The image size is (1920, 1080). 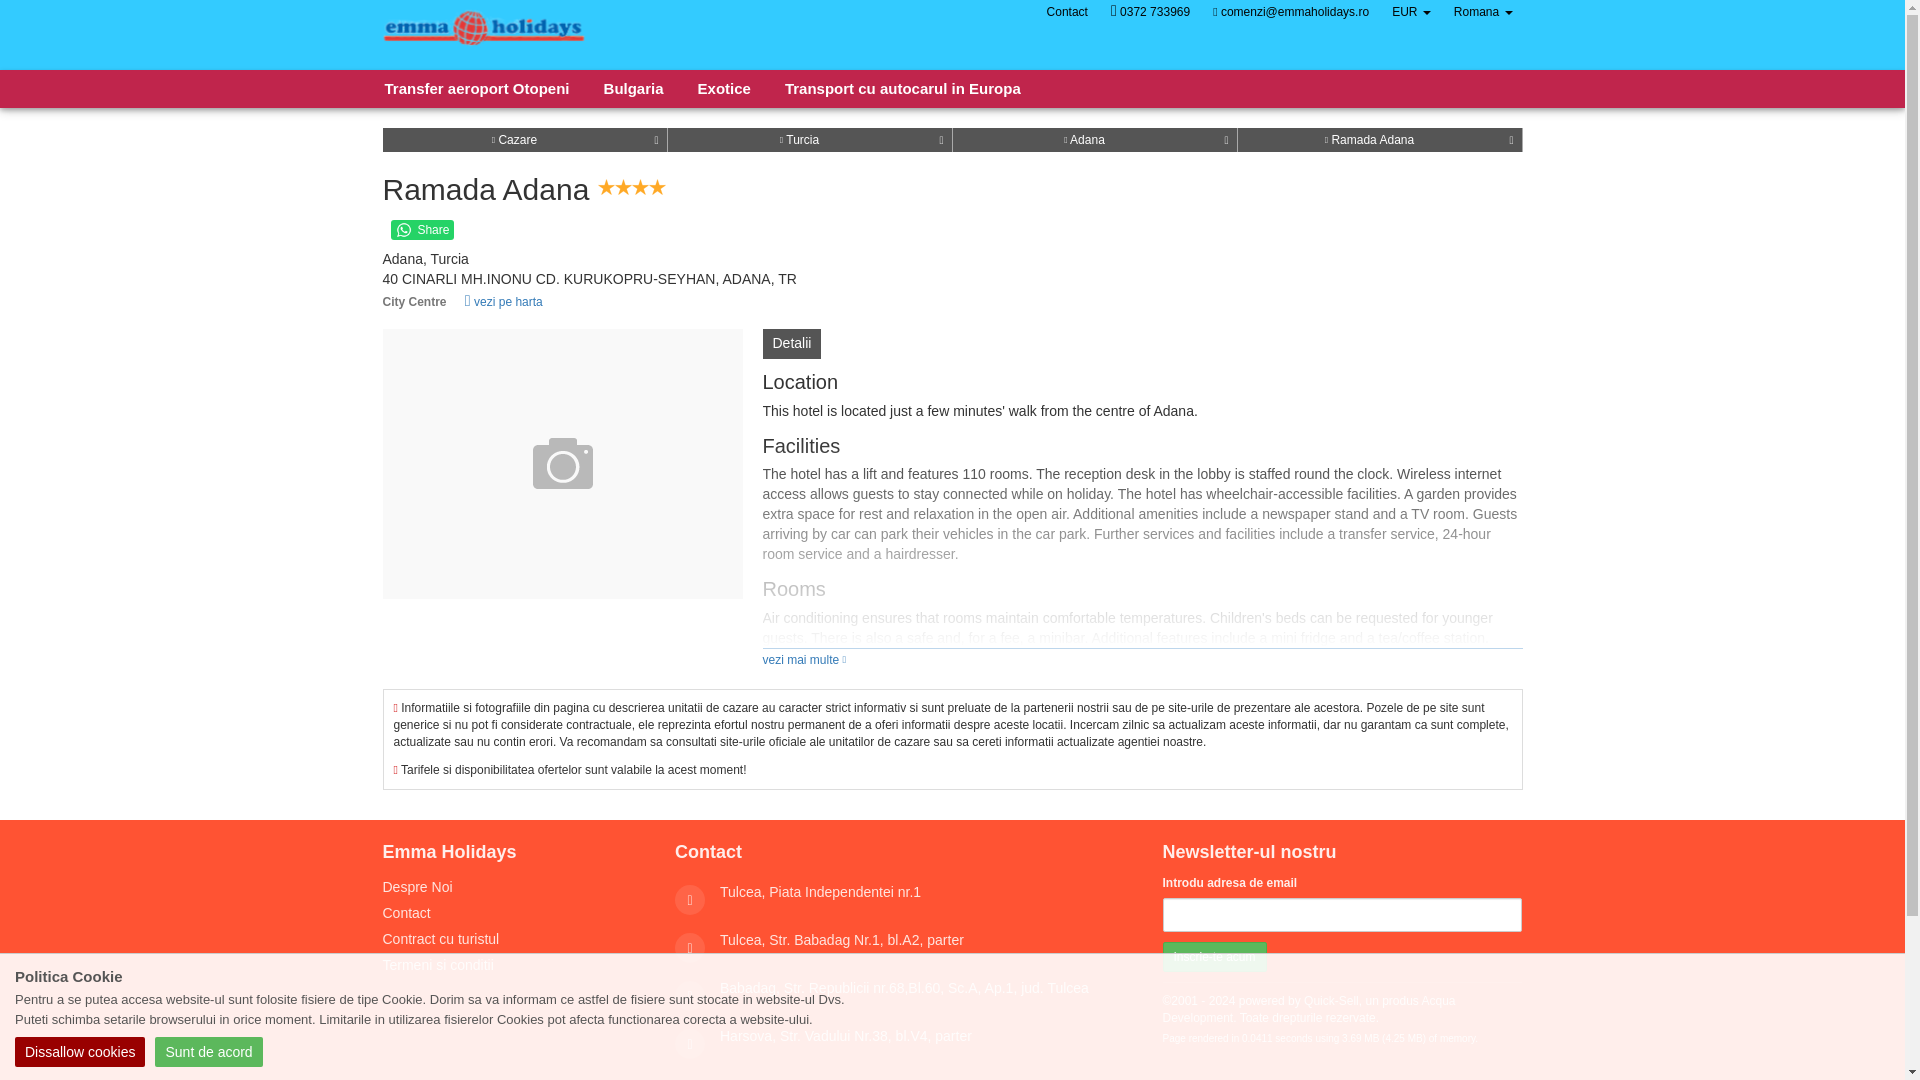 I want to click on vezi mai multe, so click(x=804, y=660).